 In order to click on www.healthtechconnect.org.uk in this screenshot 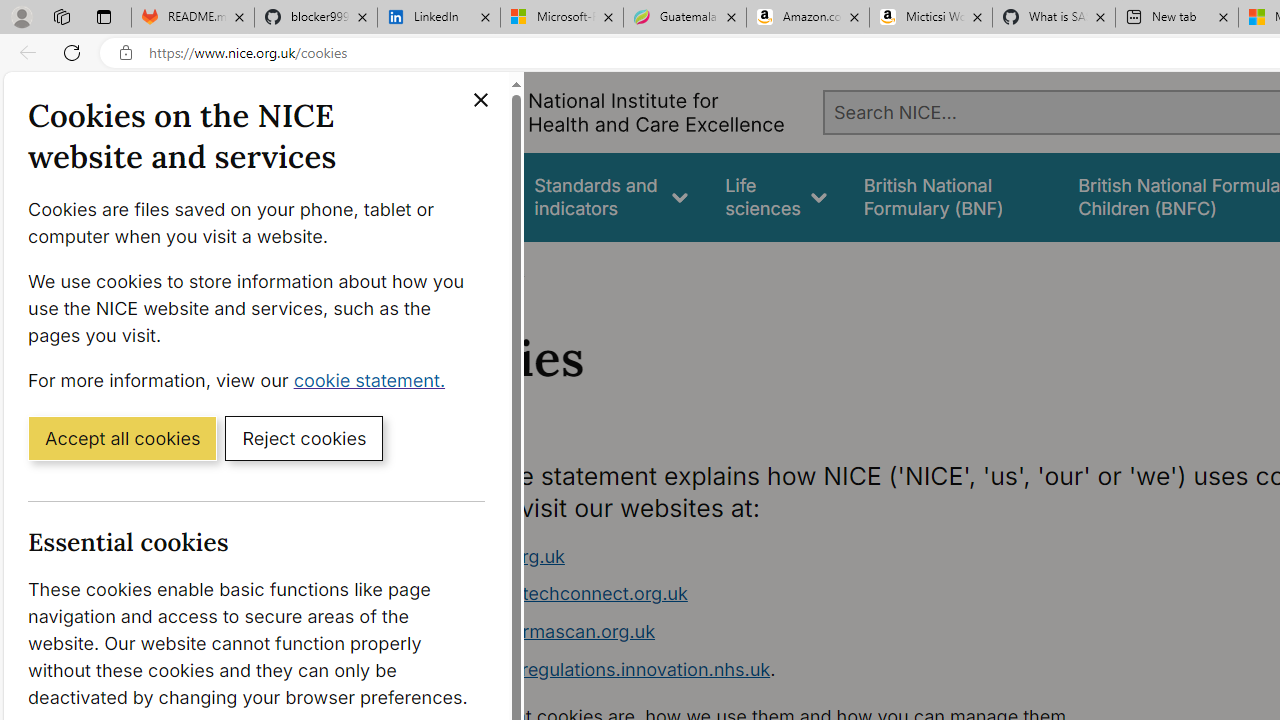, I will do `click(796, 594)`.